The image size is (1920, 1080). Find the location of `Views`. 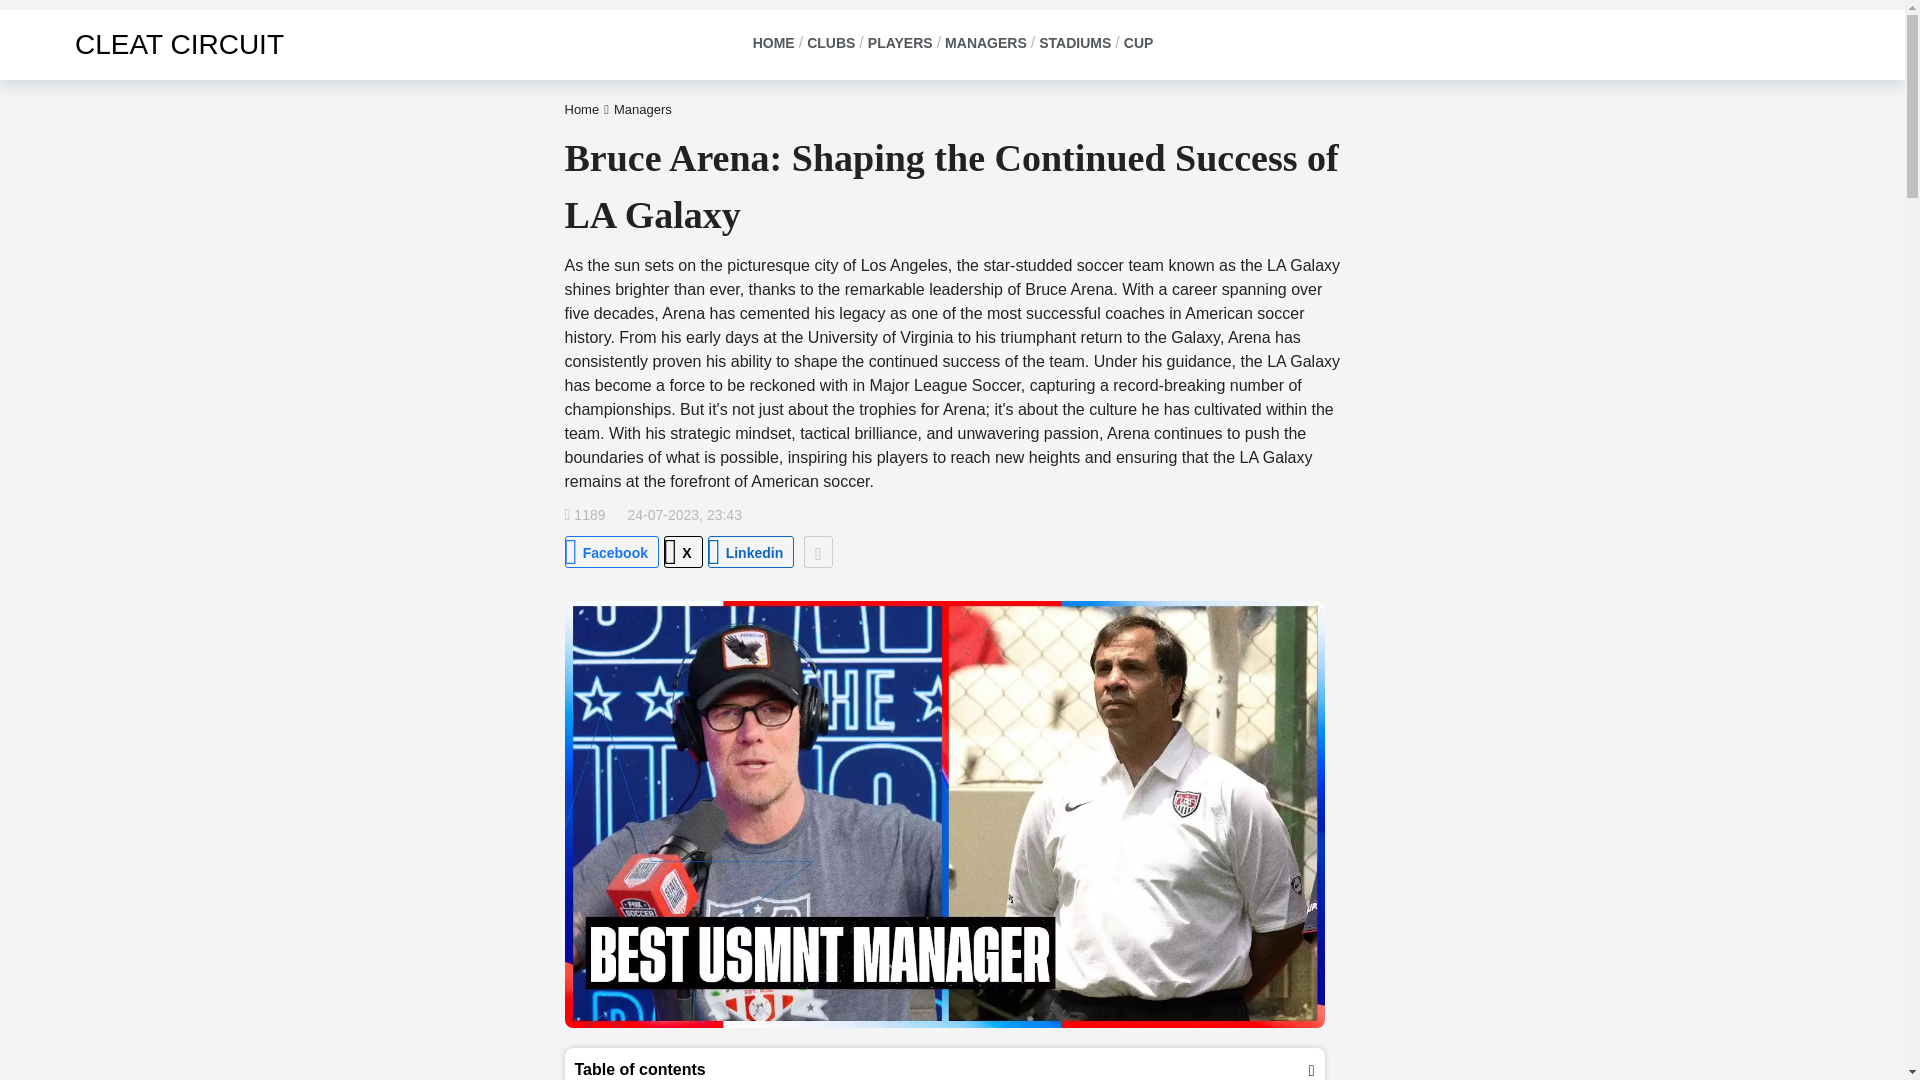

Views is located at coordinates (584, 514).